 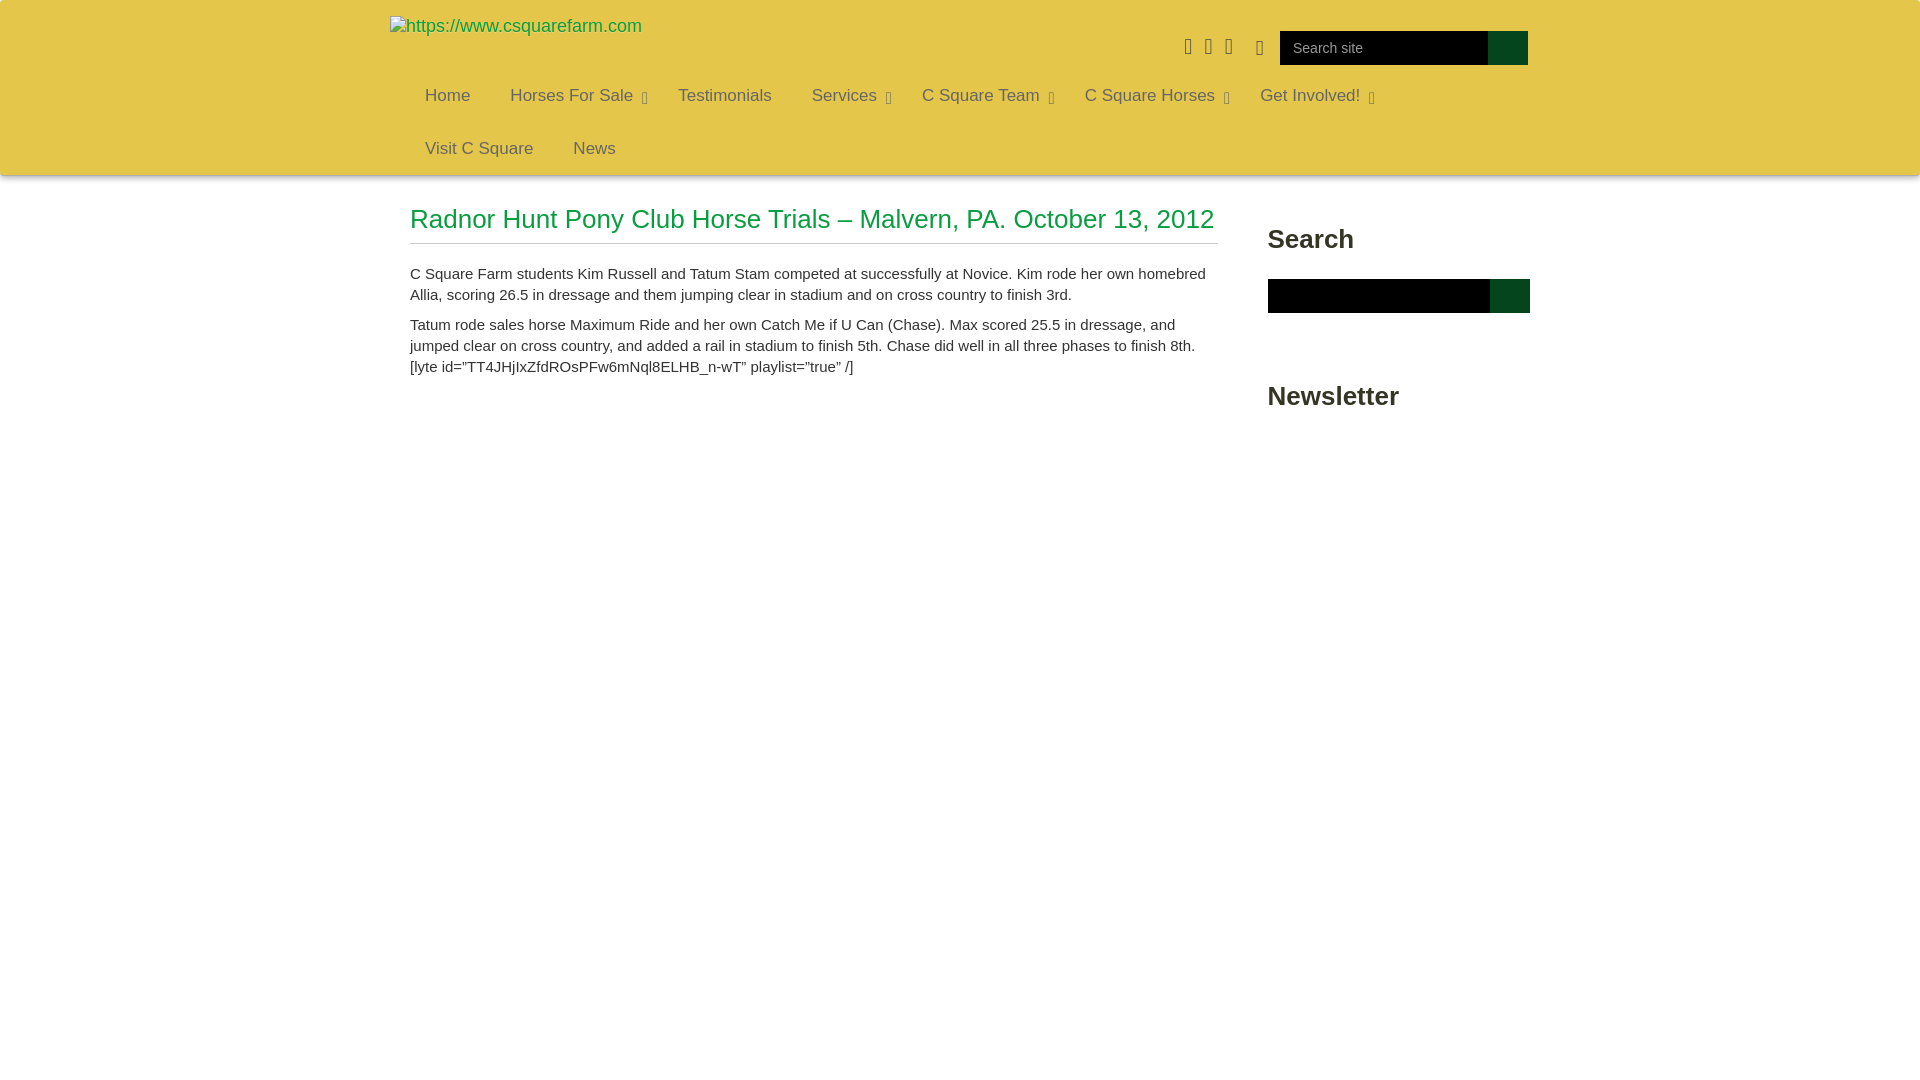 What do you see at coordinates (478, 150) in the screenshot?
I see `Visit C Square` at bounding box center [478, 150].